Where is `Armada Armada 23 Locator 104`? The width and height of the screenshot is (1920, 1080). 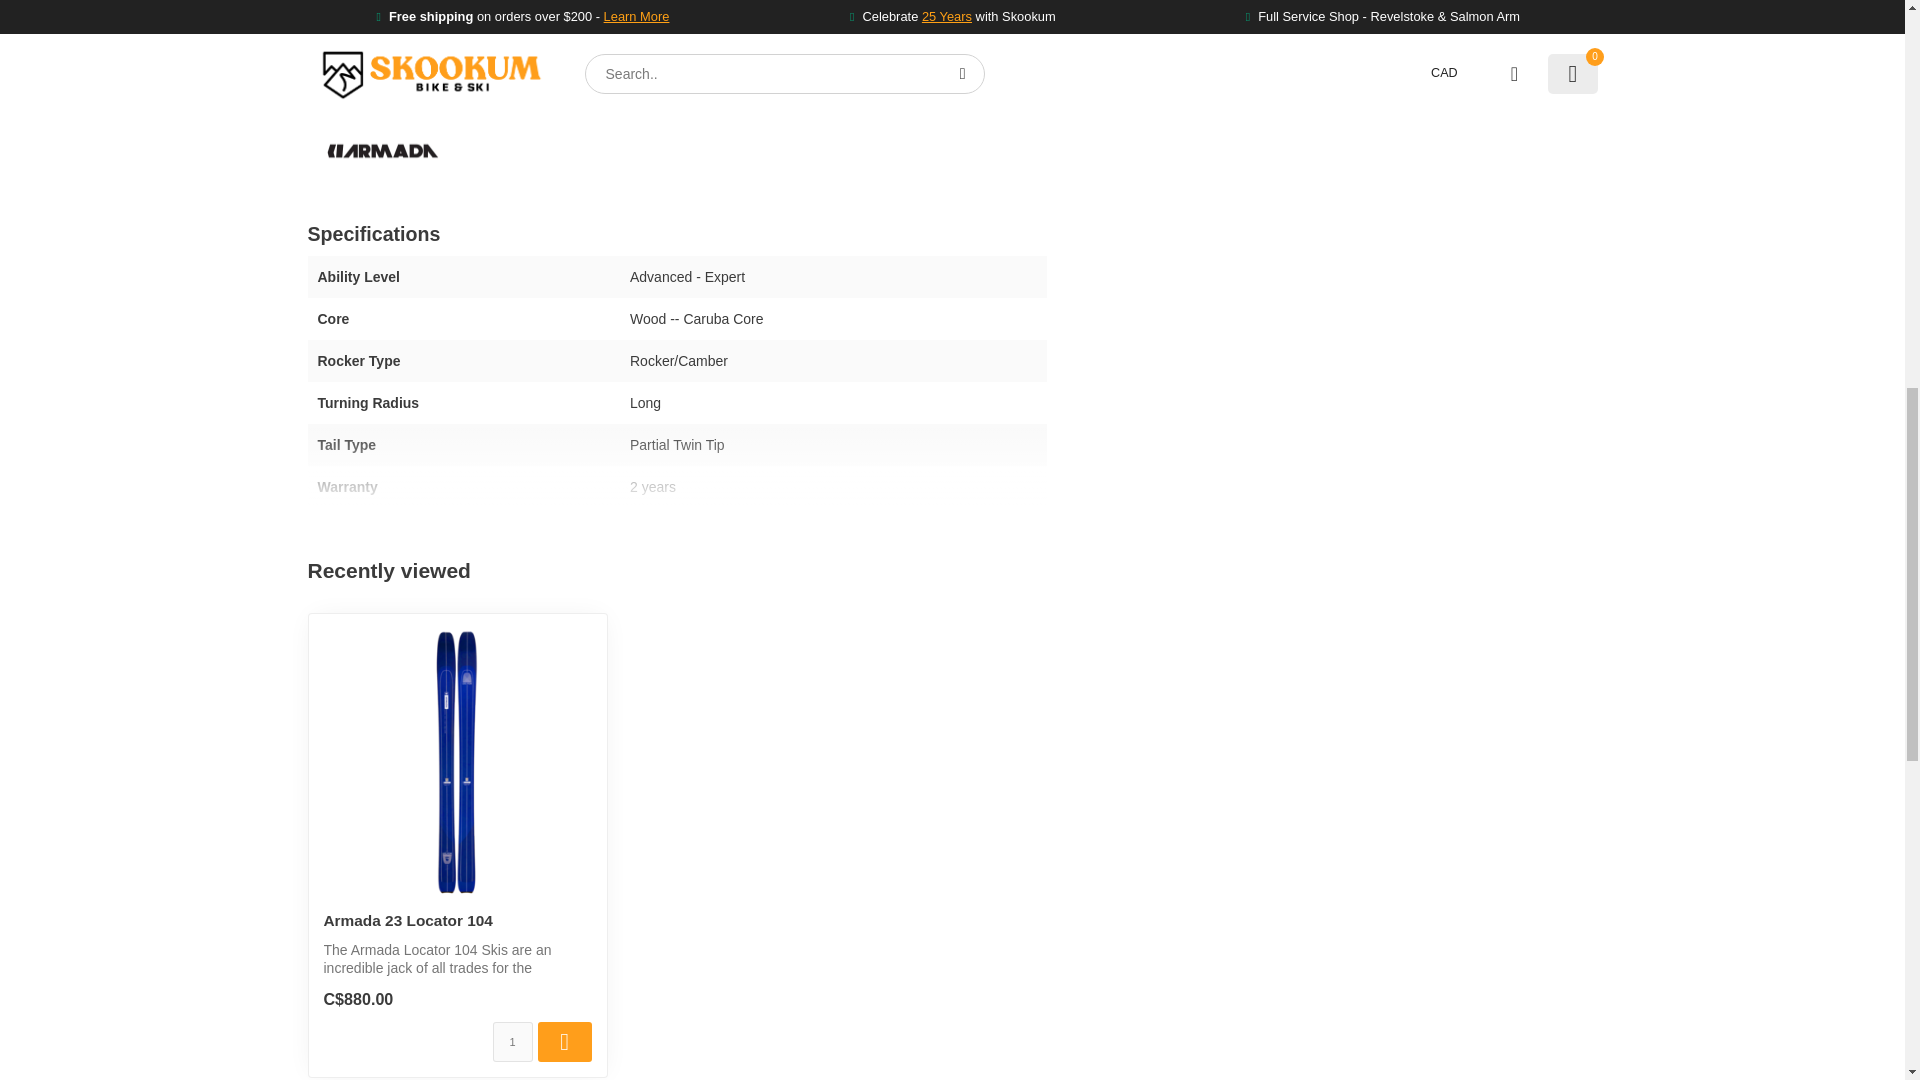
Armada Armada 23 Locator 104 is located at coordinates (458, 762).